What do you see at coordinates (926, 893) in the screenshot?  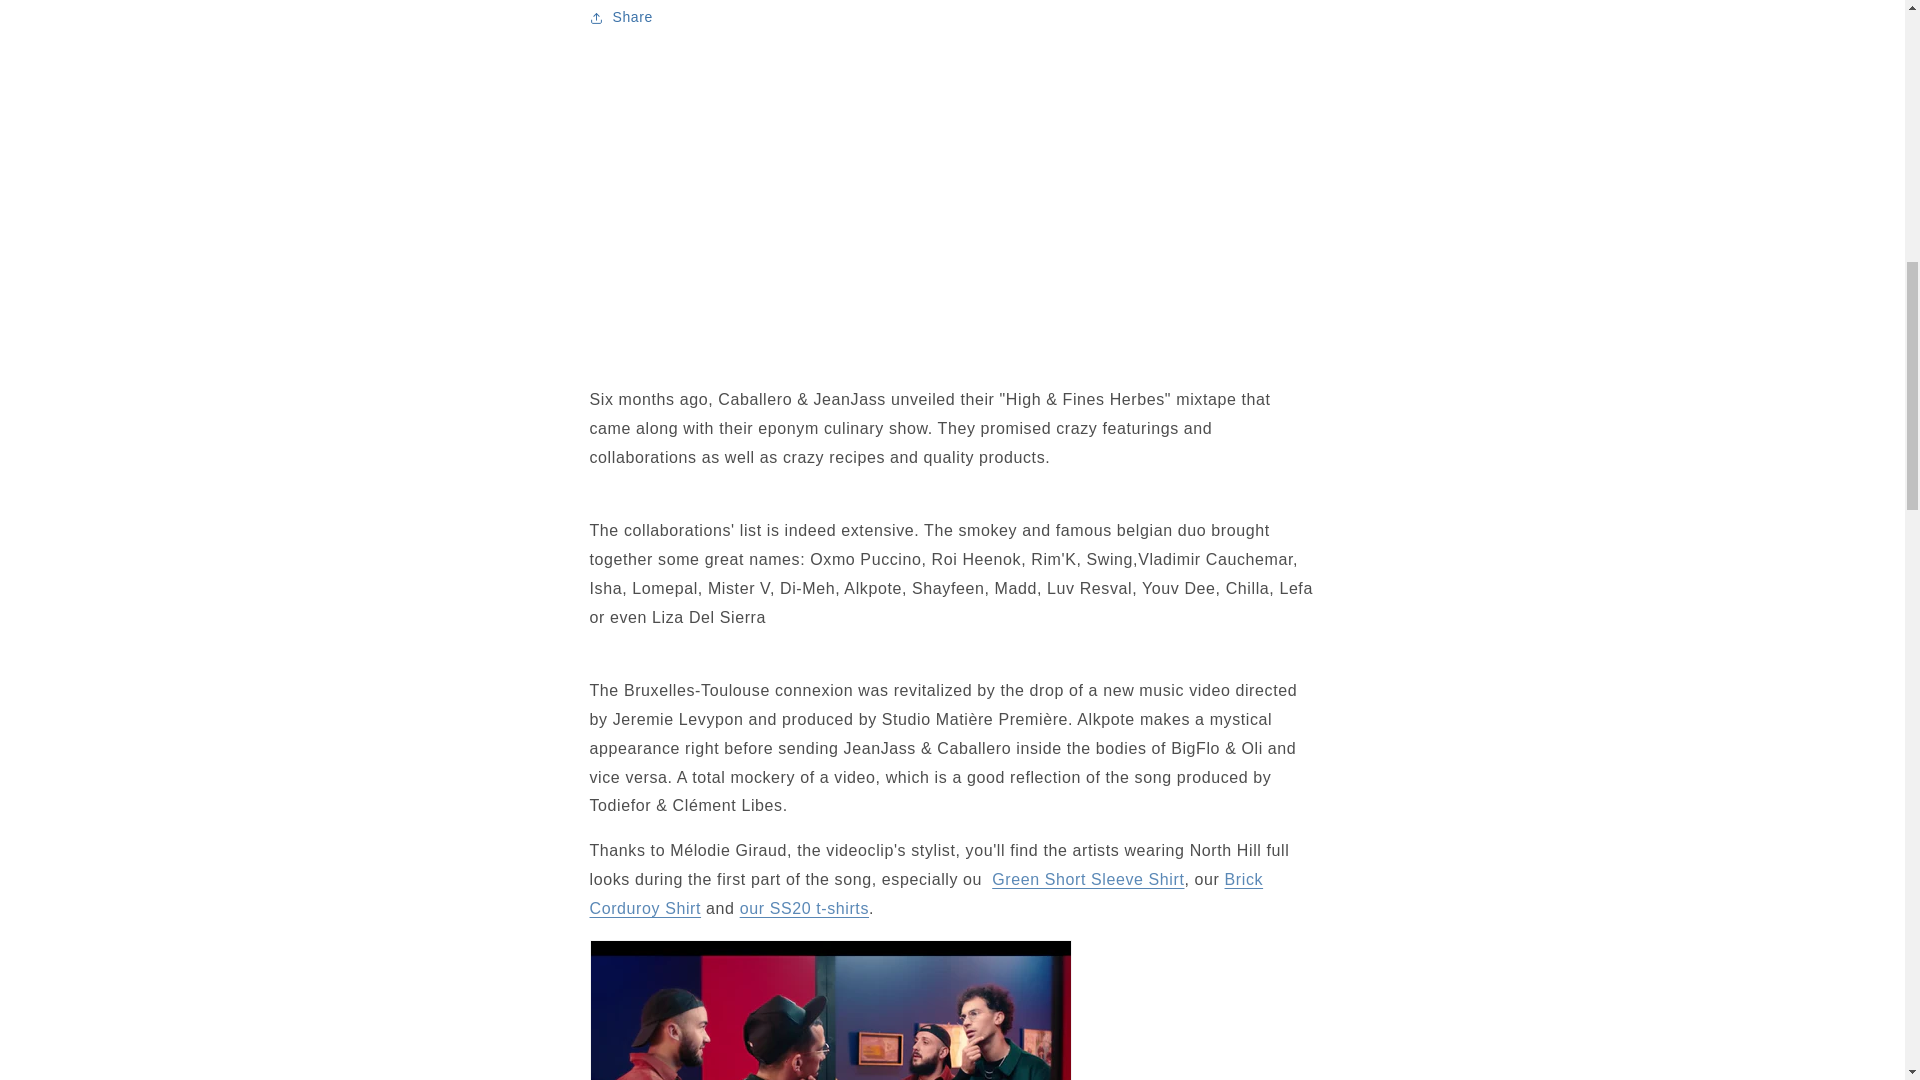 I see `Brick Corduroy Shirt` at bounding box center [926, 893].